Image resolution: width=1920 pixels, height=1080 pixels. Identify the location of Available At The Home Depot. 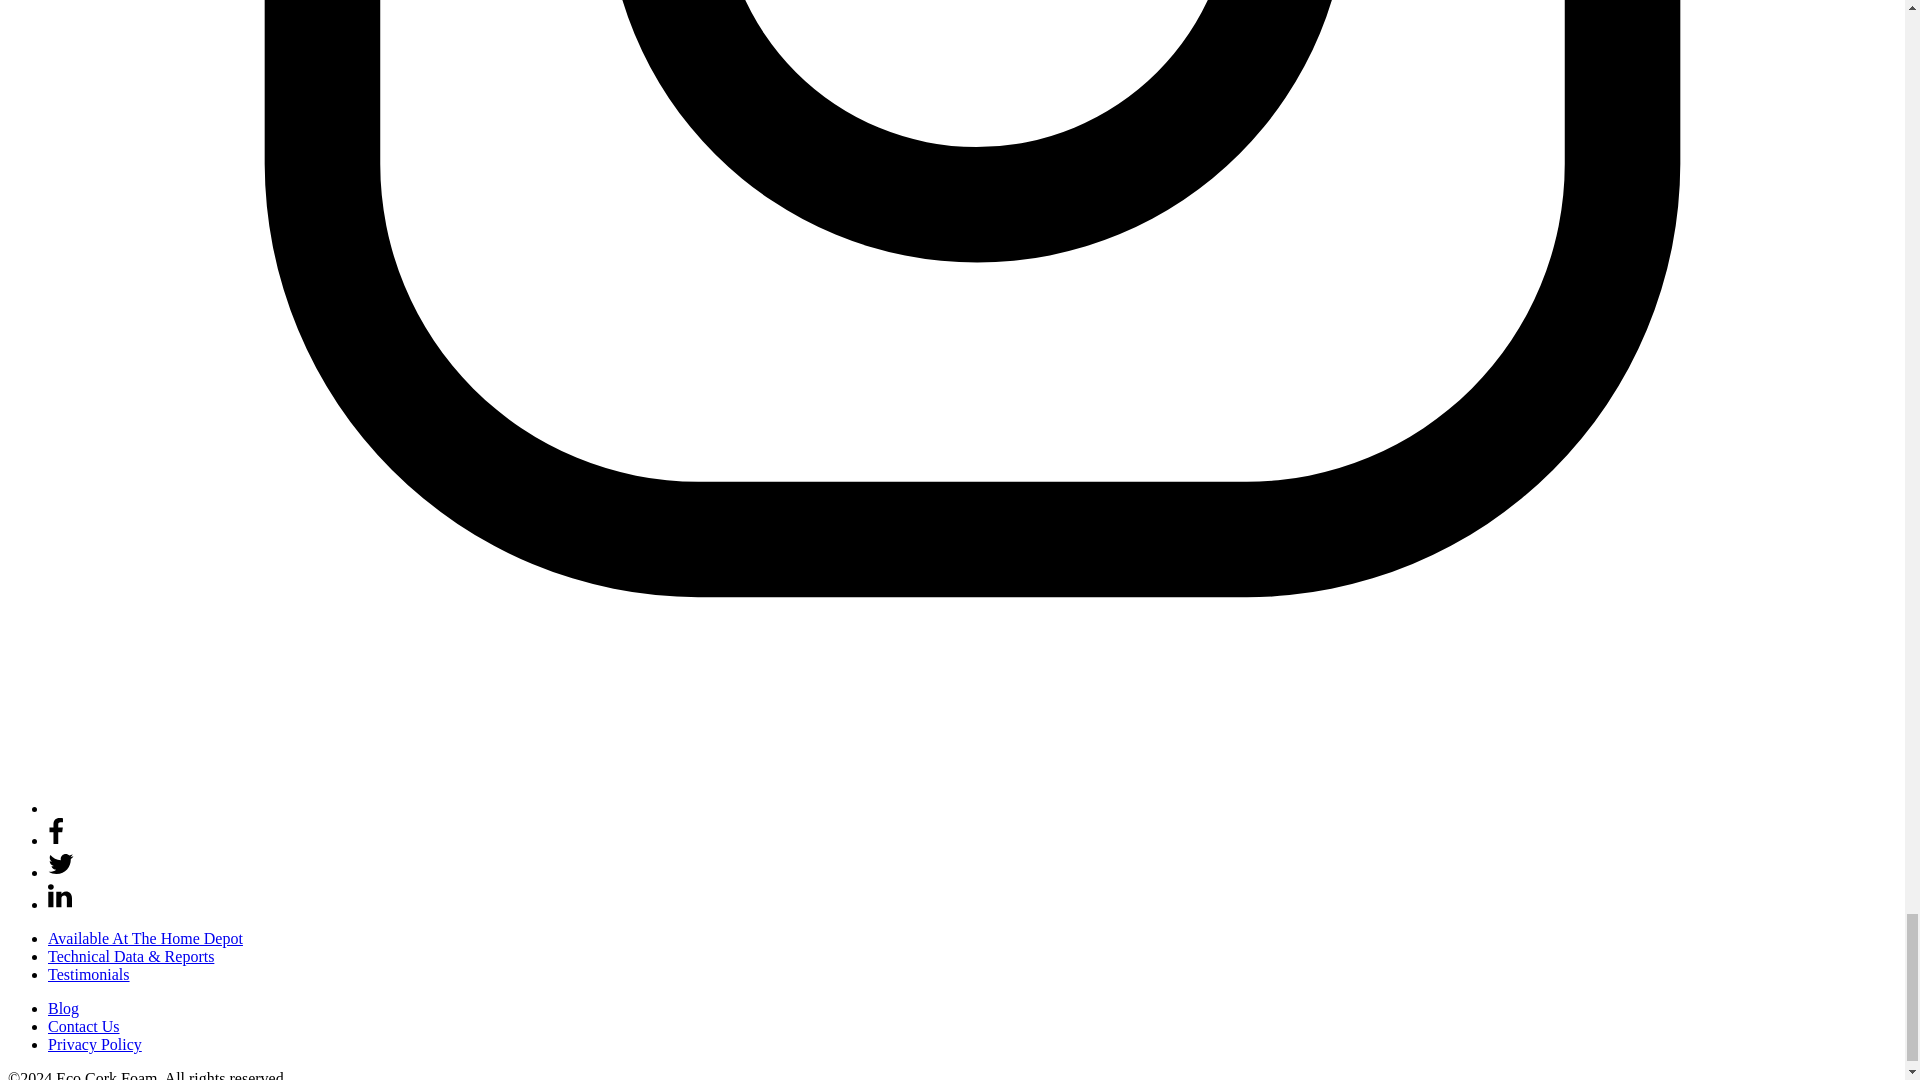
(146, 938).